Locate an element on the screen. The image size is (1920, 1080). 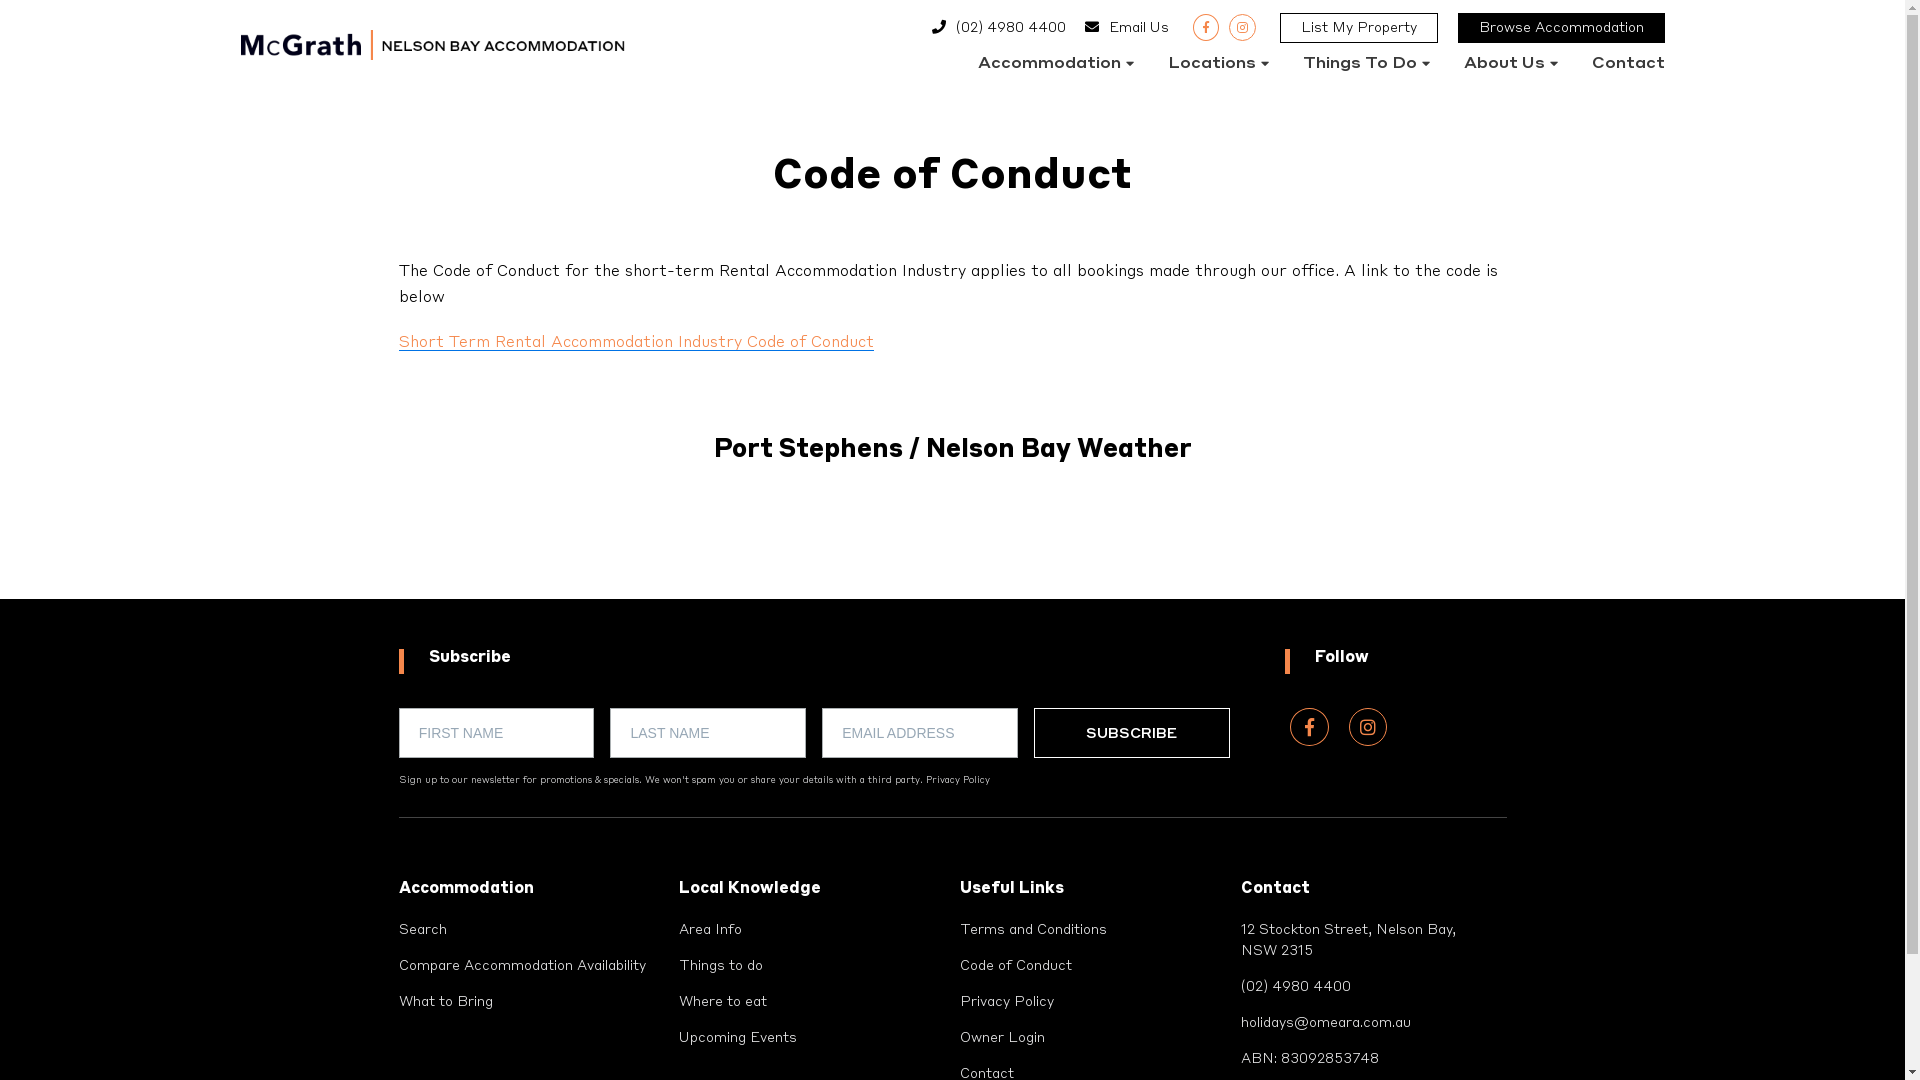
About Us is located at coordinates (1511, 66).